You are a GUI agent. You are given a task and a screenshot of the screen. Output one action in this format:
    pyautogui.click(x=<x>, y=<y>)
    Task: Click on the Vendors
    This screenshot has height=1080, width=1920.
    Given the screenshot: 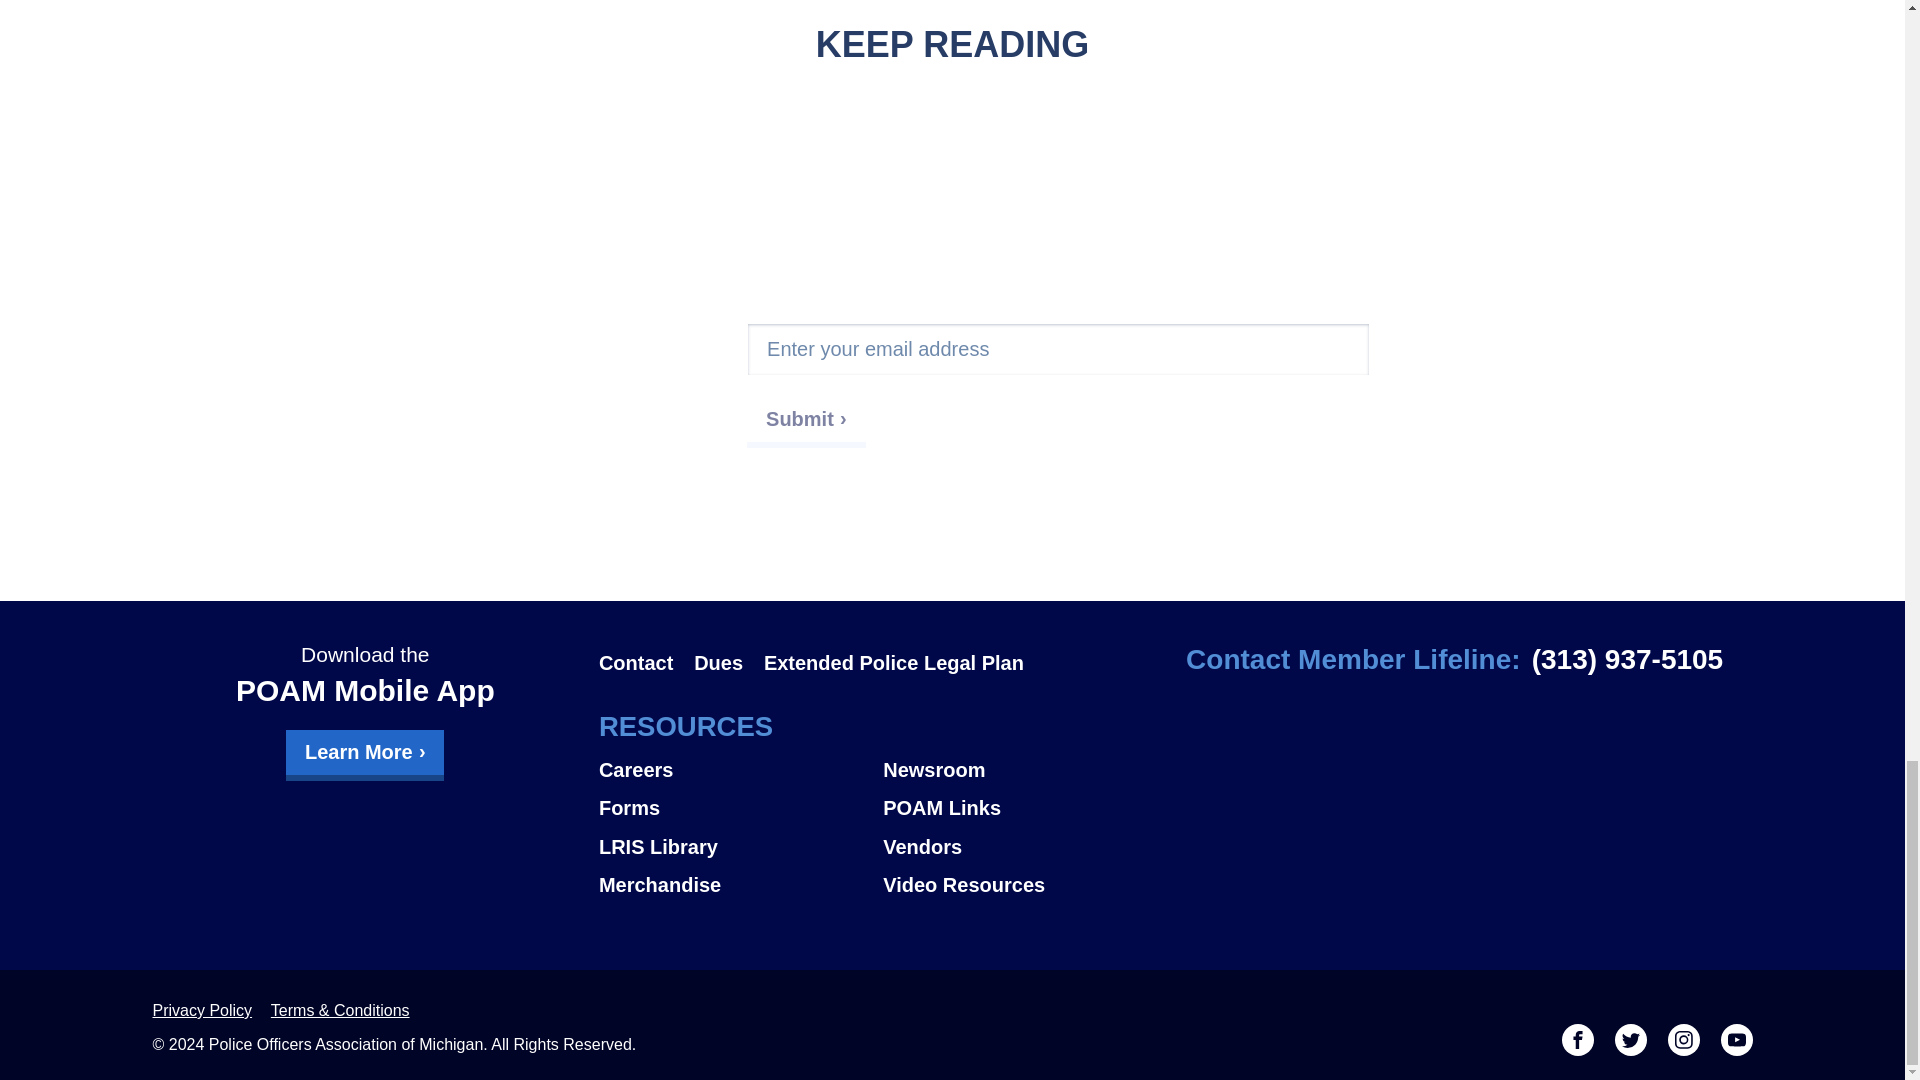 What is the action you would take?
    pyautogui.click(x=922, y=846)
    